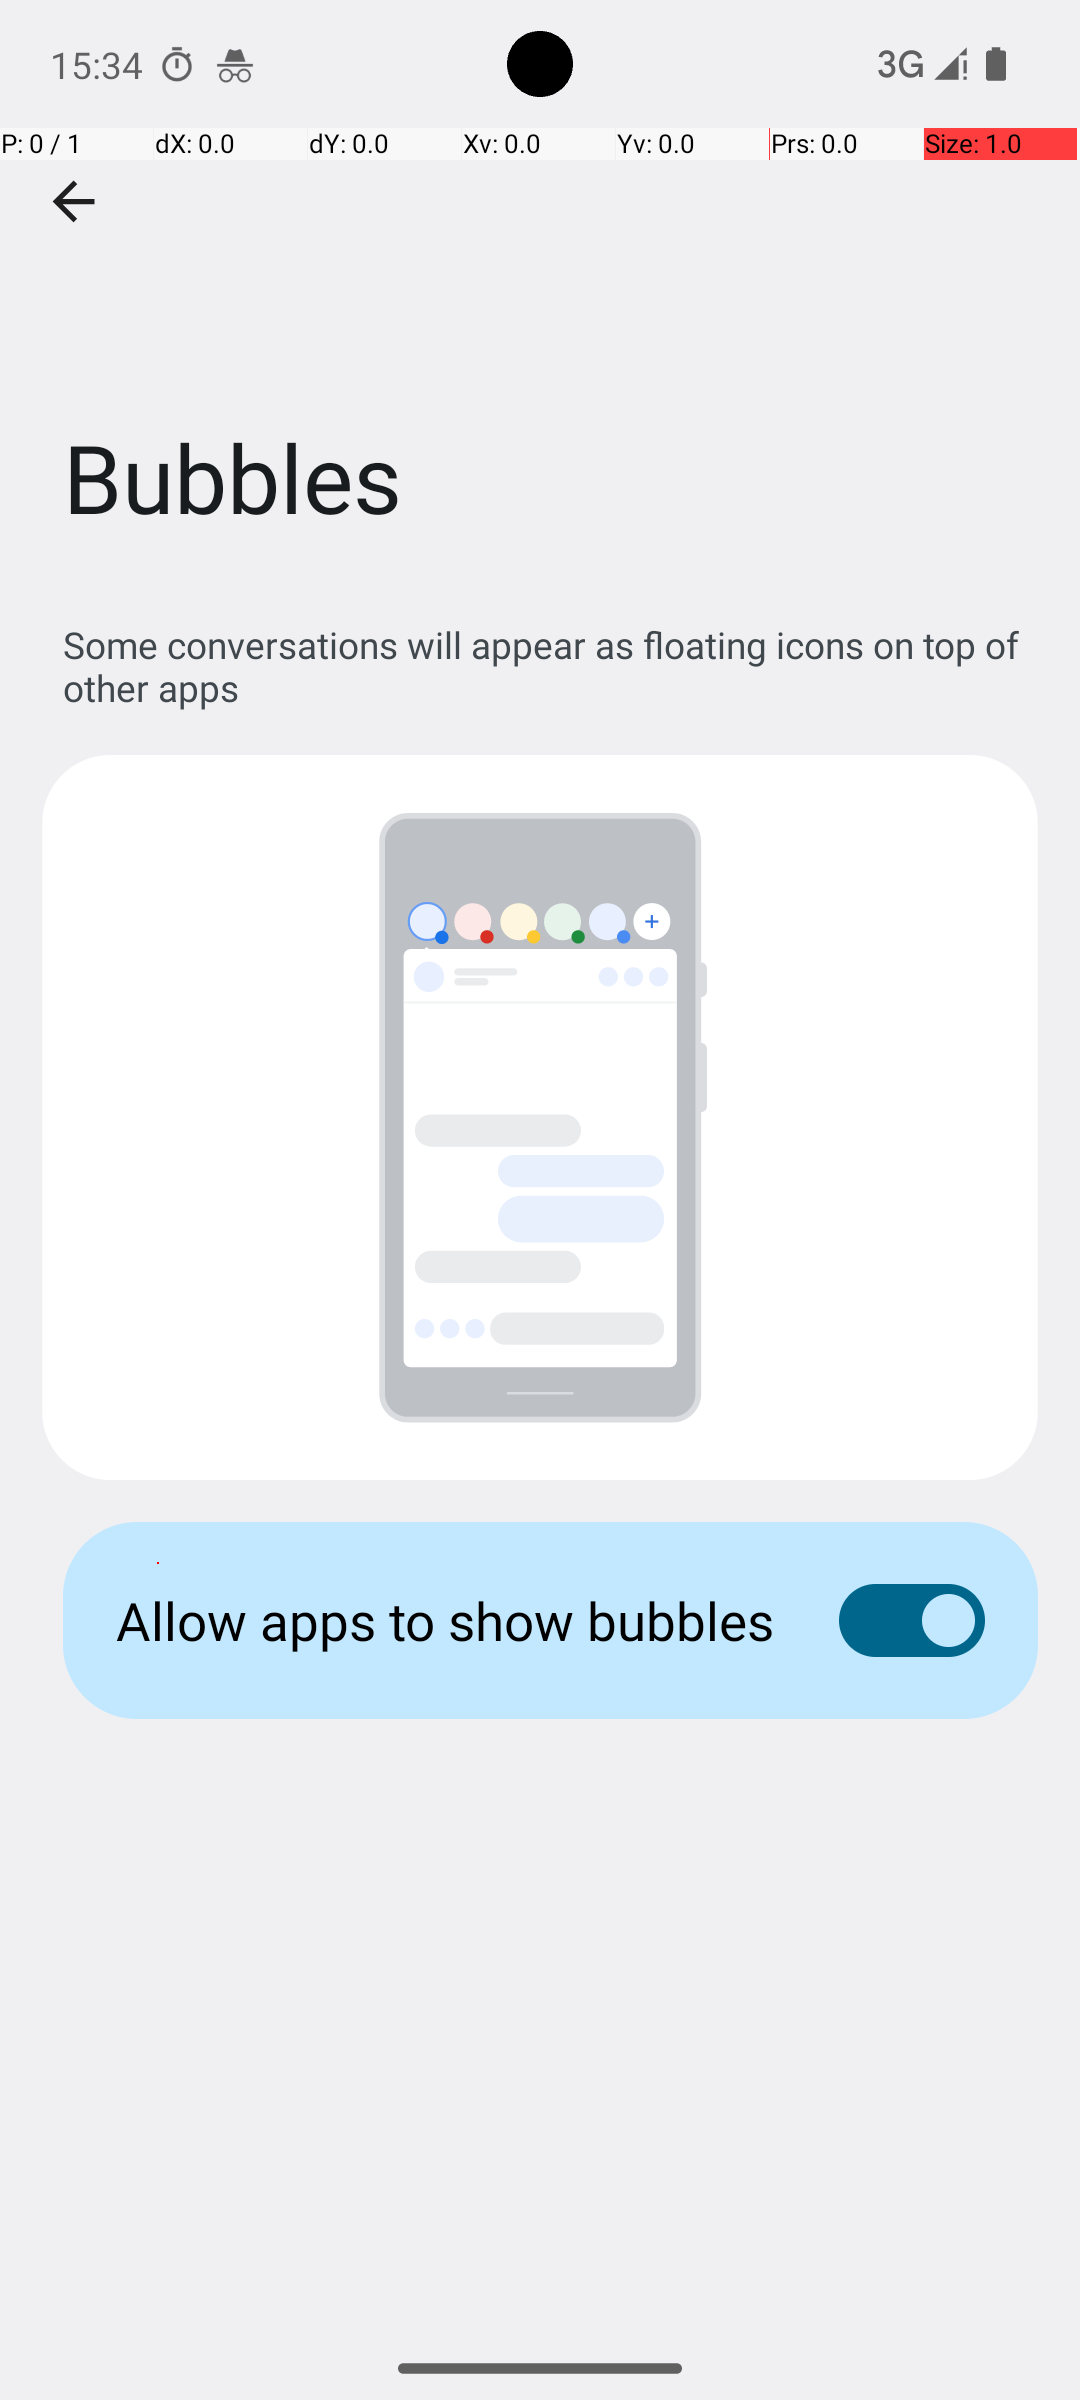  Describe the element at coordinates (550, 666) in the screenshot. I see `Some conversations will appear as floating icons on top of other apps` at that location.